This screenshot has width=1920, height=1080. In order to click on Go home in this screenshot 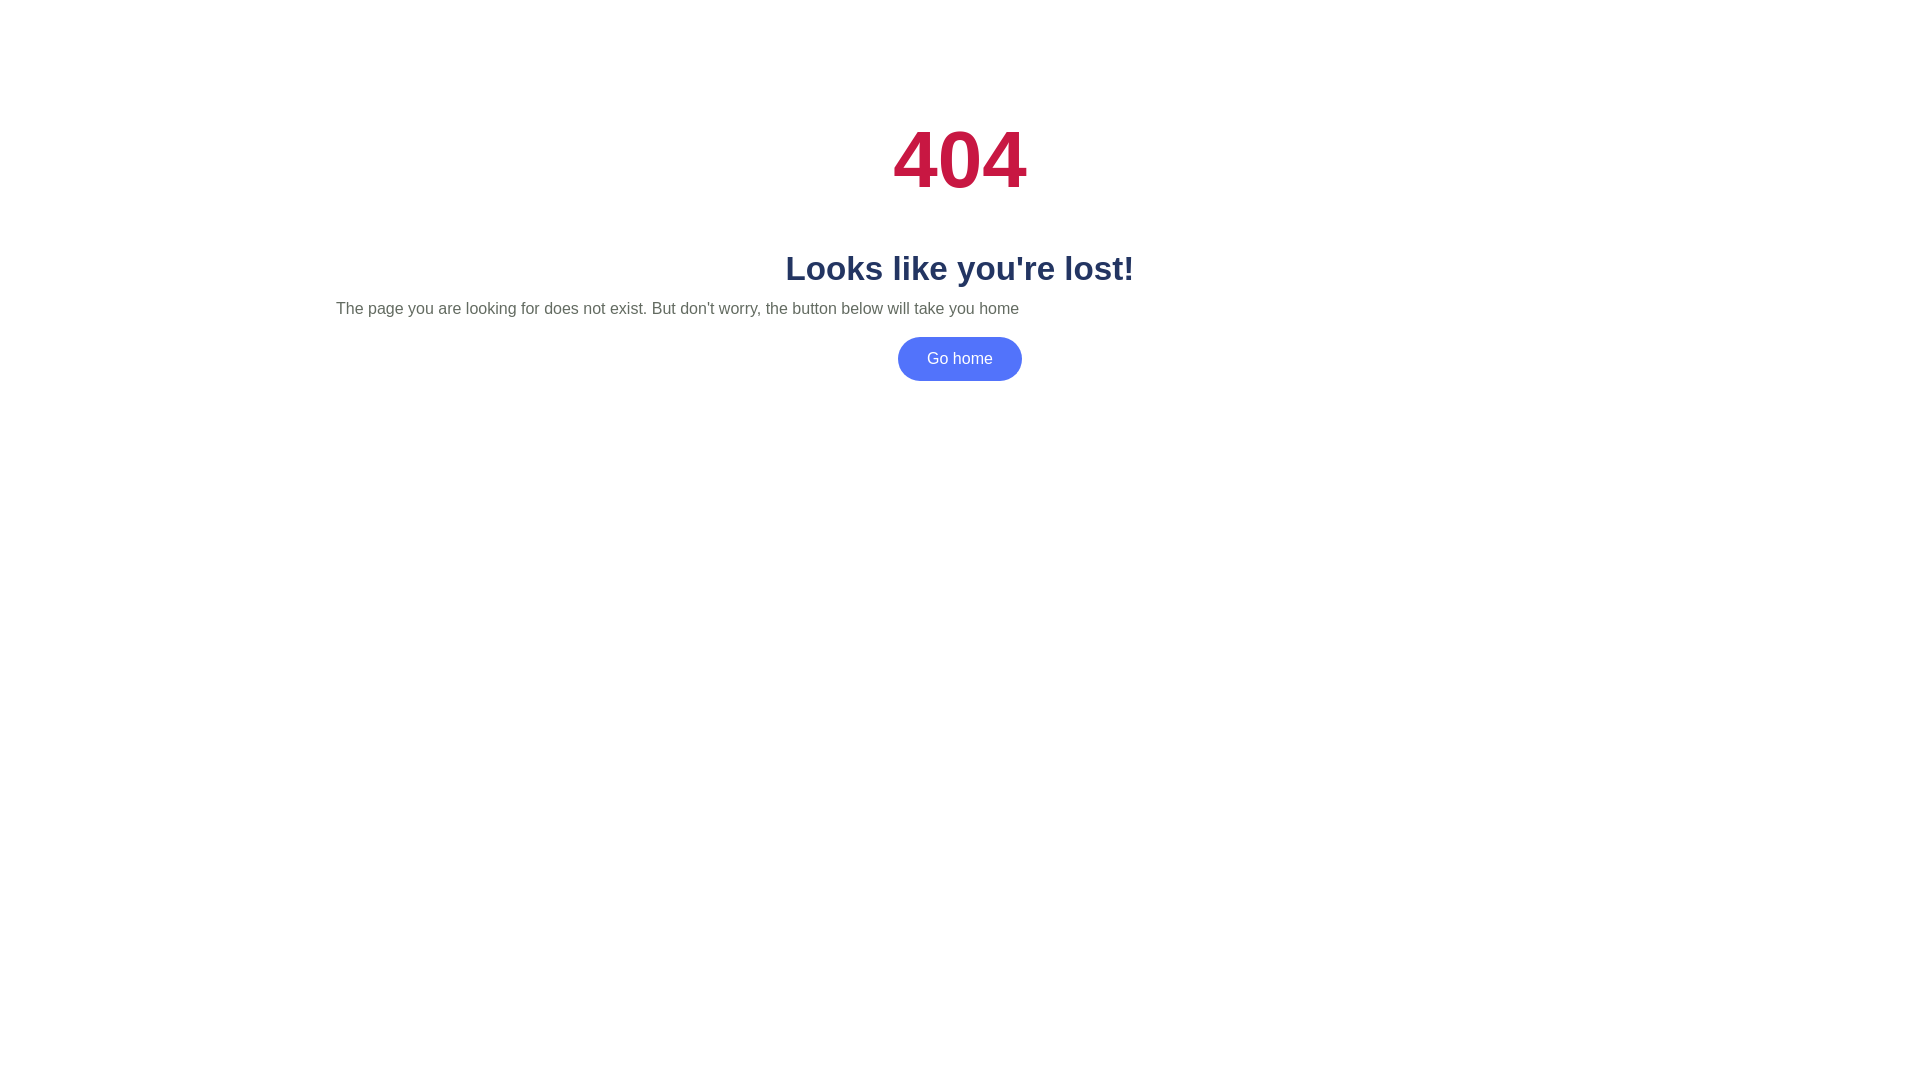, I will do `click(960, 358)`.